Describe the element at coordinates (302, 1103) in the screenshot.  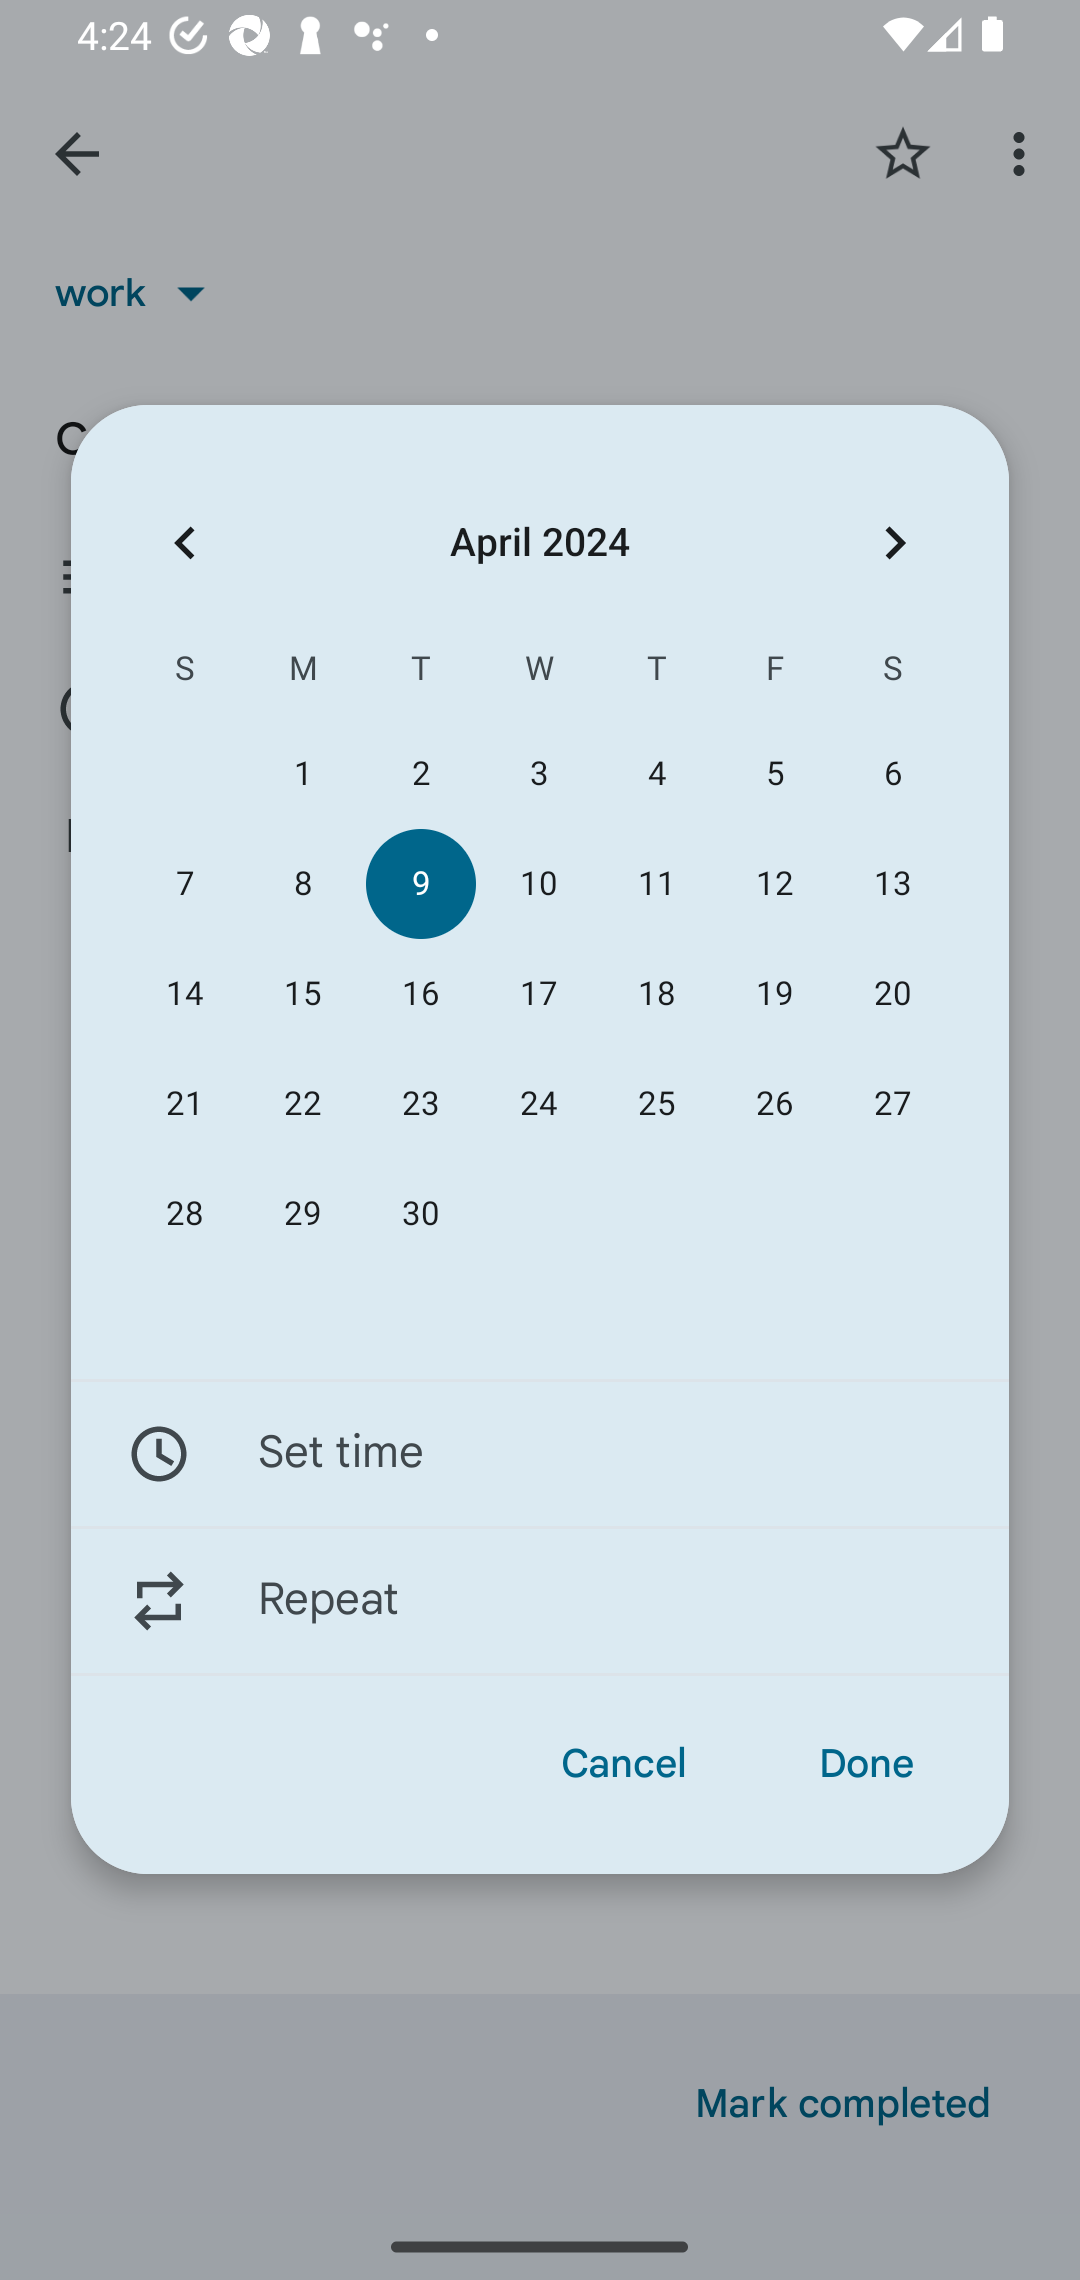
I see `22 22 April 2024` at that location.